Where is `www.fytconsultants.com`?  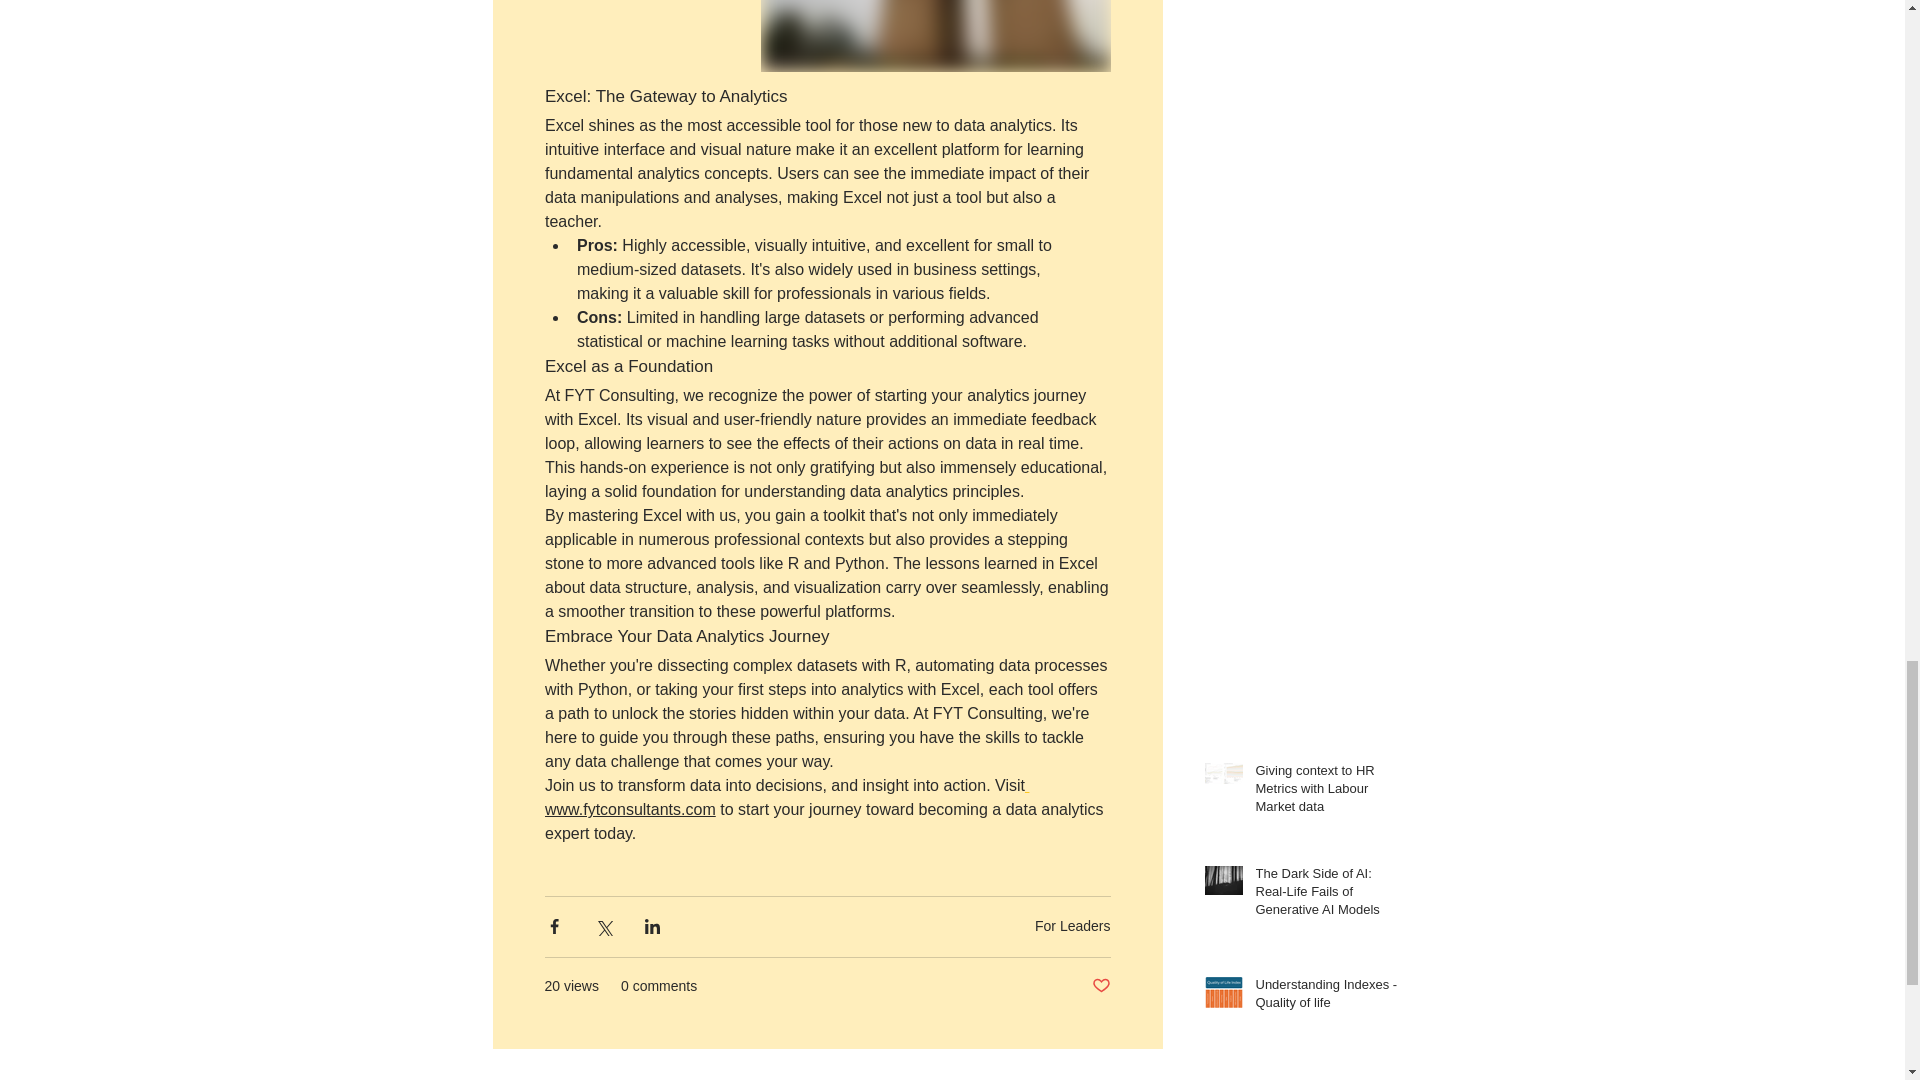 www.fytconsultants.com is located at coordinates (628, 810).